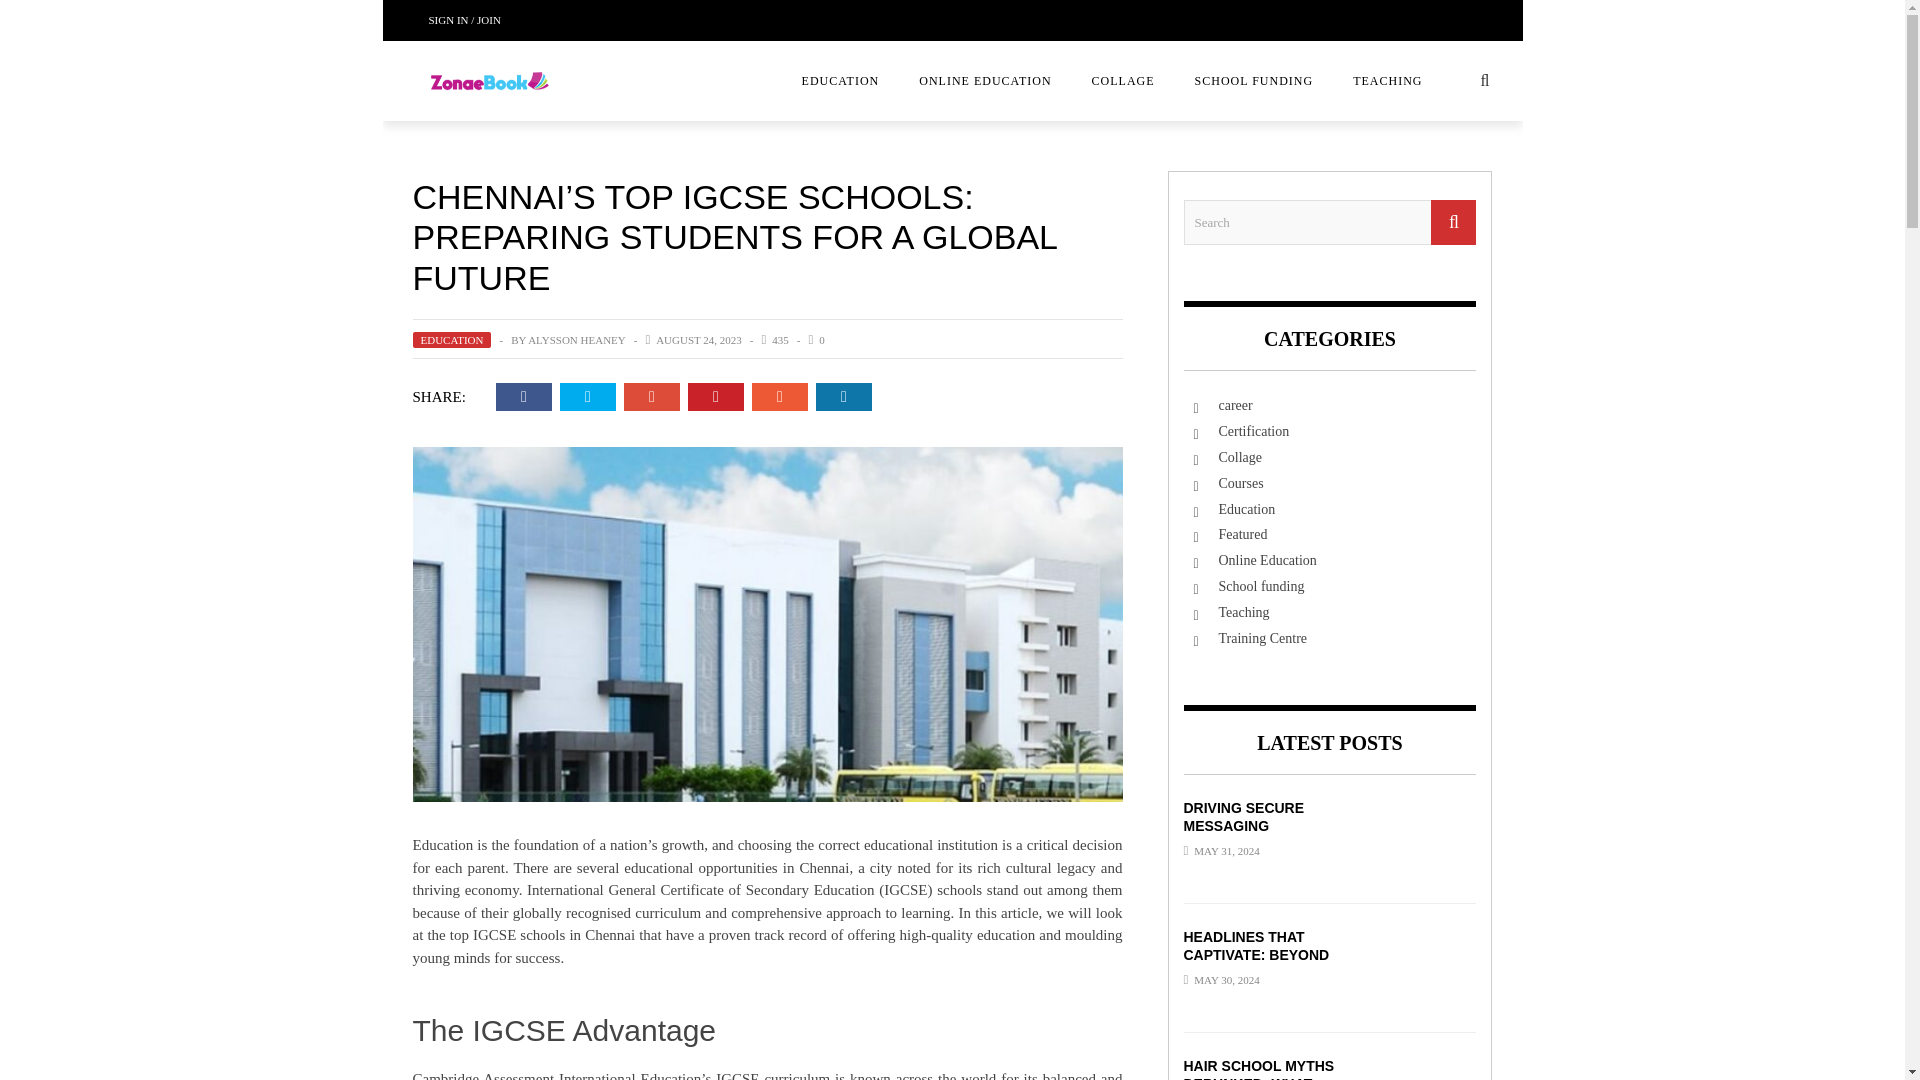 The image size is (1920, 1080). Describe the element at coordinates (1123, 80) in the screenshot. I see `COLLAGE` at that location.